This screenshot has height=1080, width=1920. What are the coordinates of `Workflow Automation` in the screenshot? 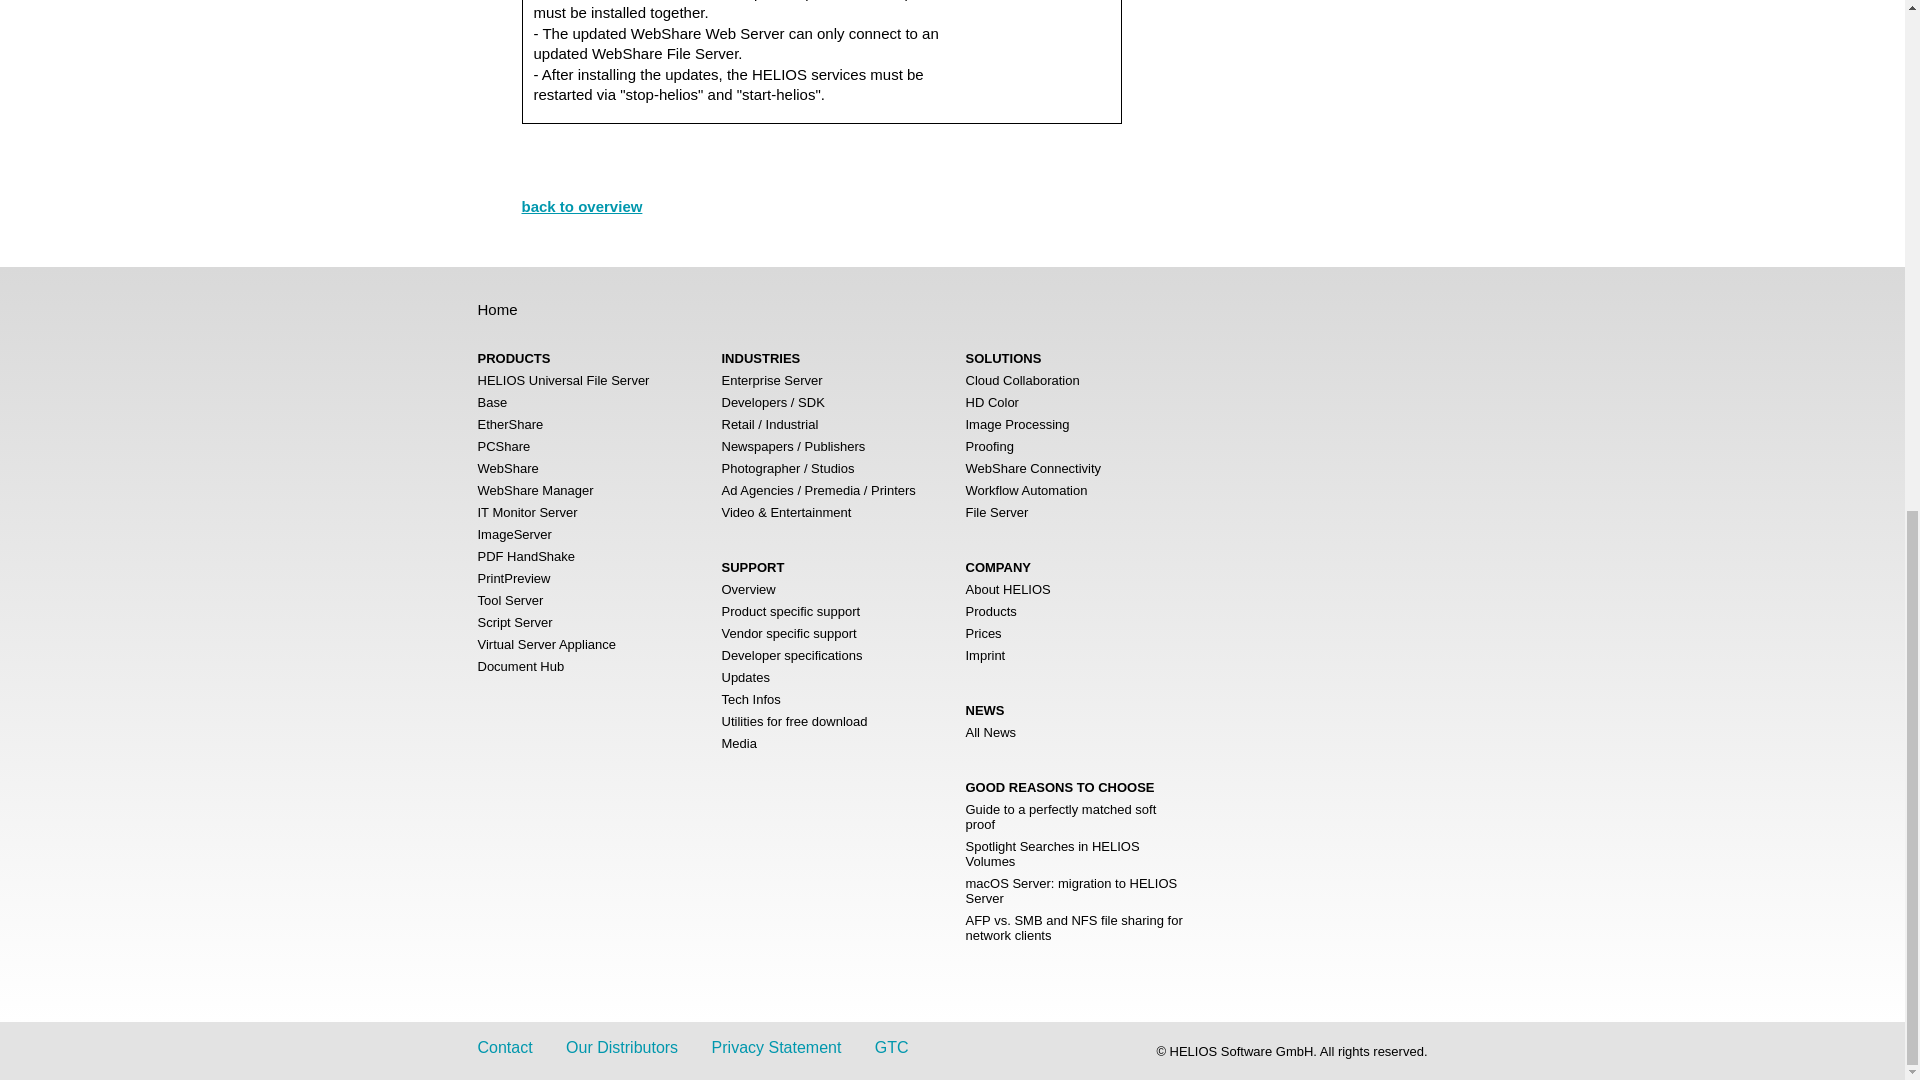 It's located at (1026, 490).